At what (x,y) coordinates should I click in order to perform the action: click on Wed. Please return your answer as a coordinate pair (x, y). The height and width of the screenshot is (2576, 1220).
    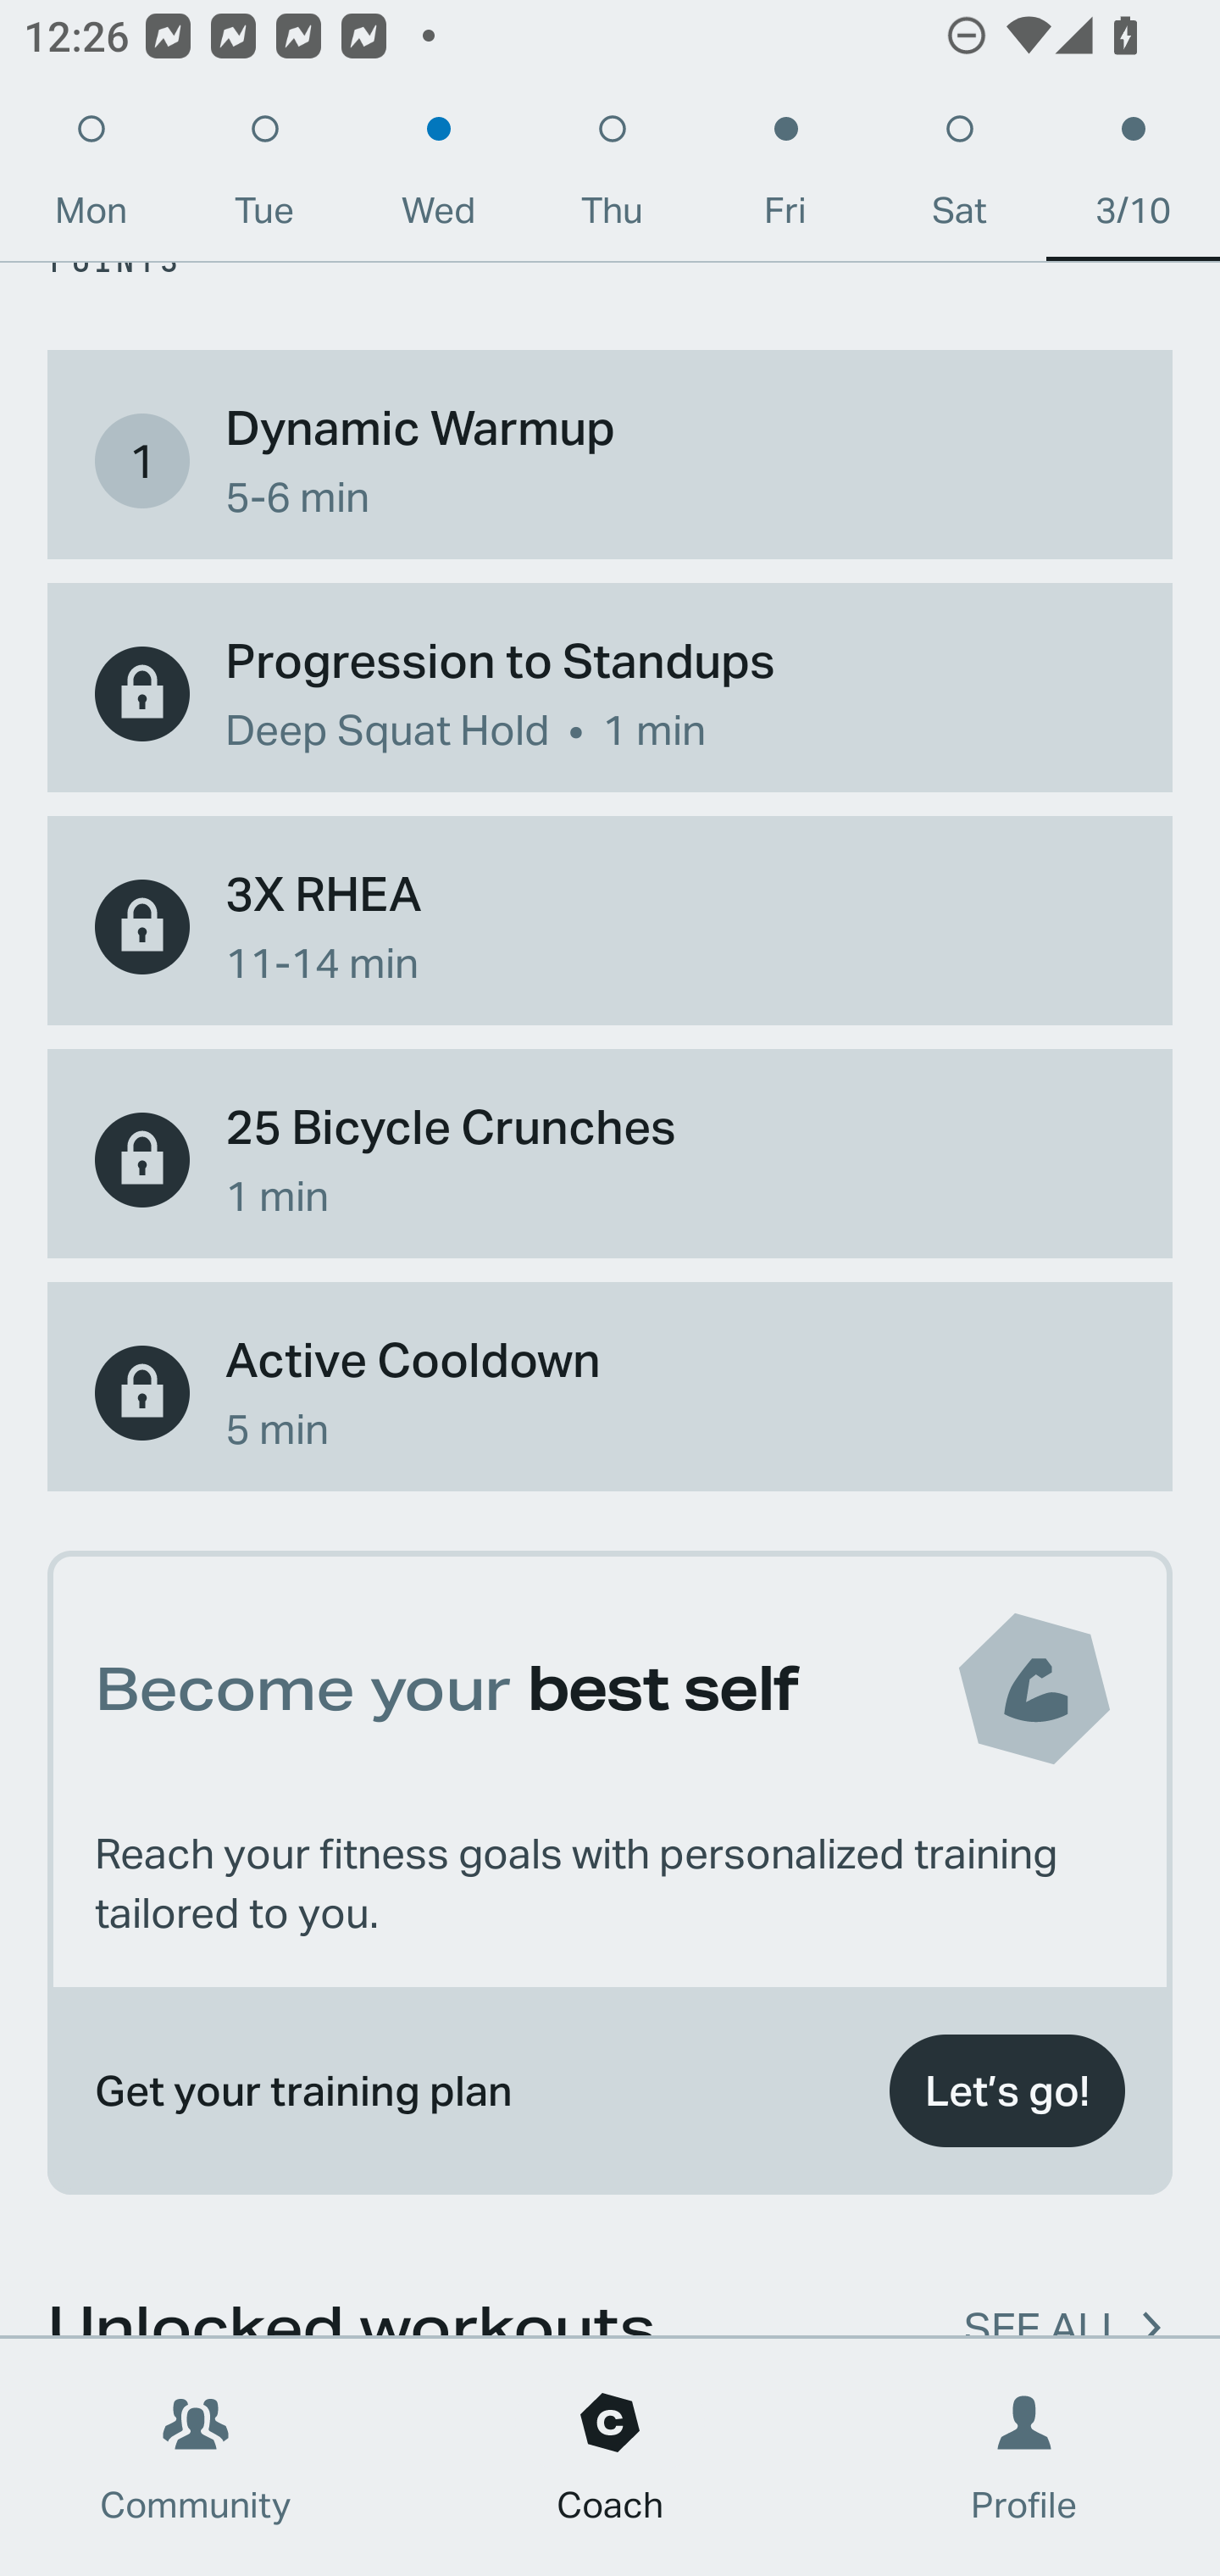
    Looking at the image, I should click on (438, 178).